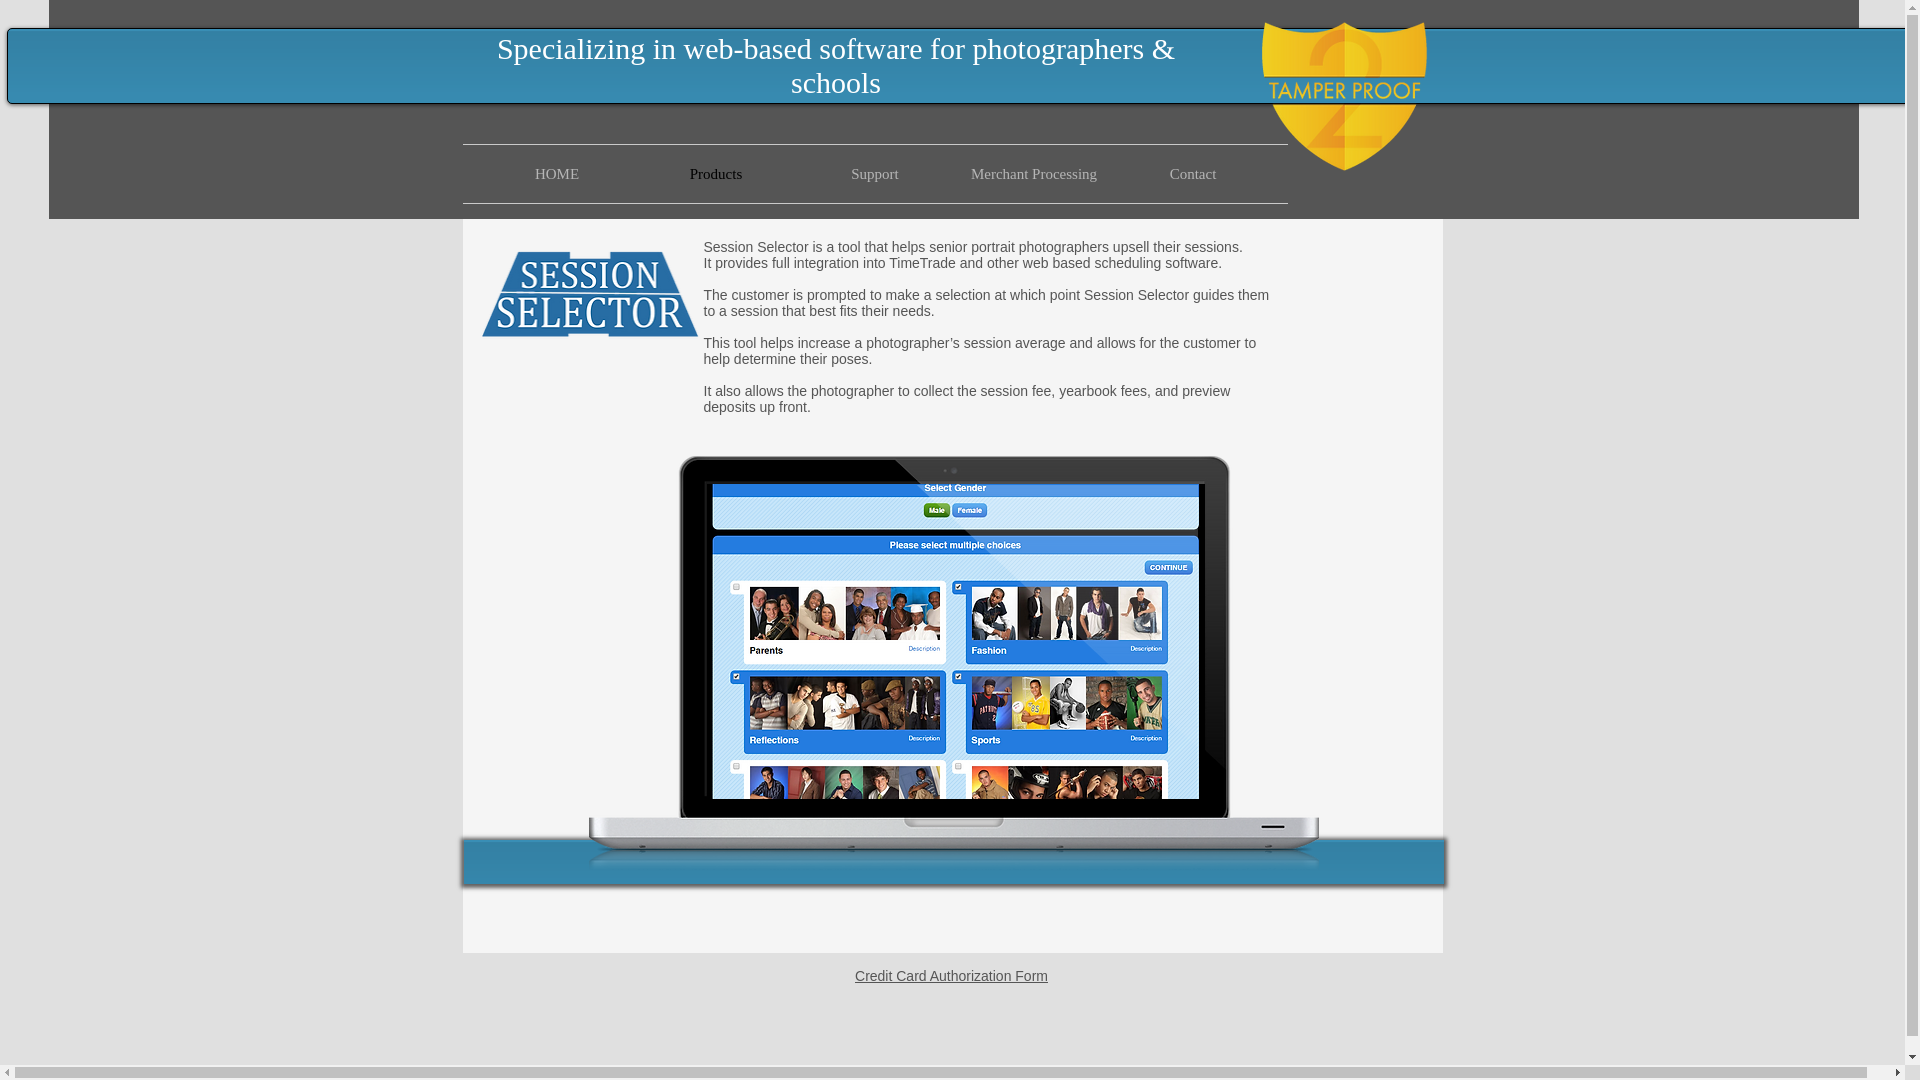  Describe the element at coordinates (714, 174) in the screenshot. I see `Products` at that location.